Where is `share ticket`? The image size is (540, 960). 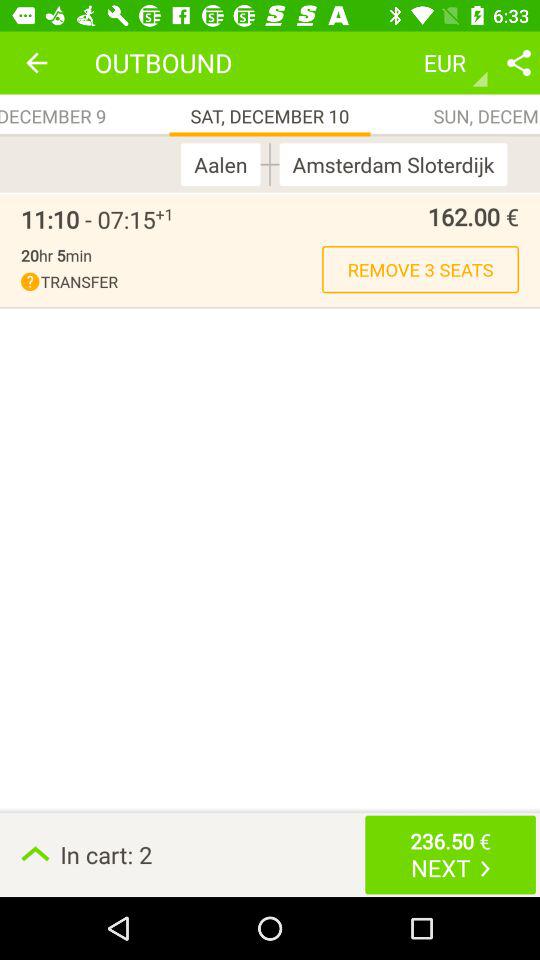
share ticket is located at coordinates (519, 62).